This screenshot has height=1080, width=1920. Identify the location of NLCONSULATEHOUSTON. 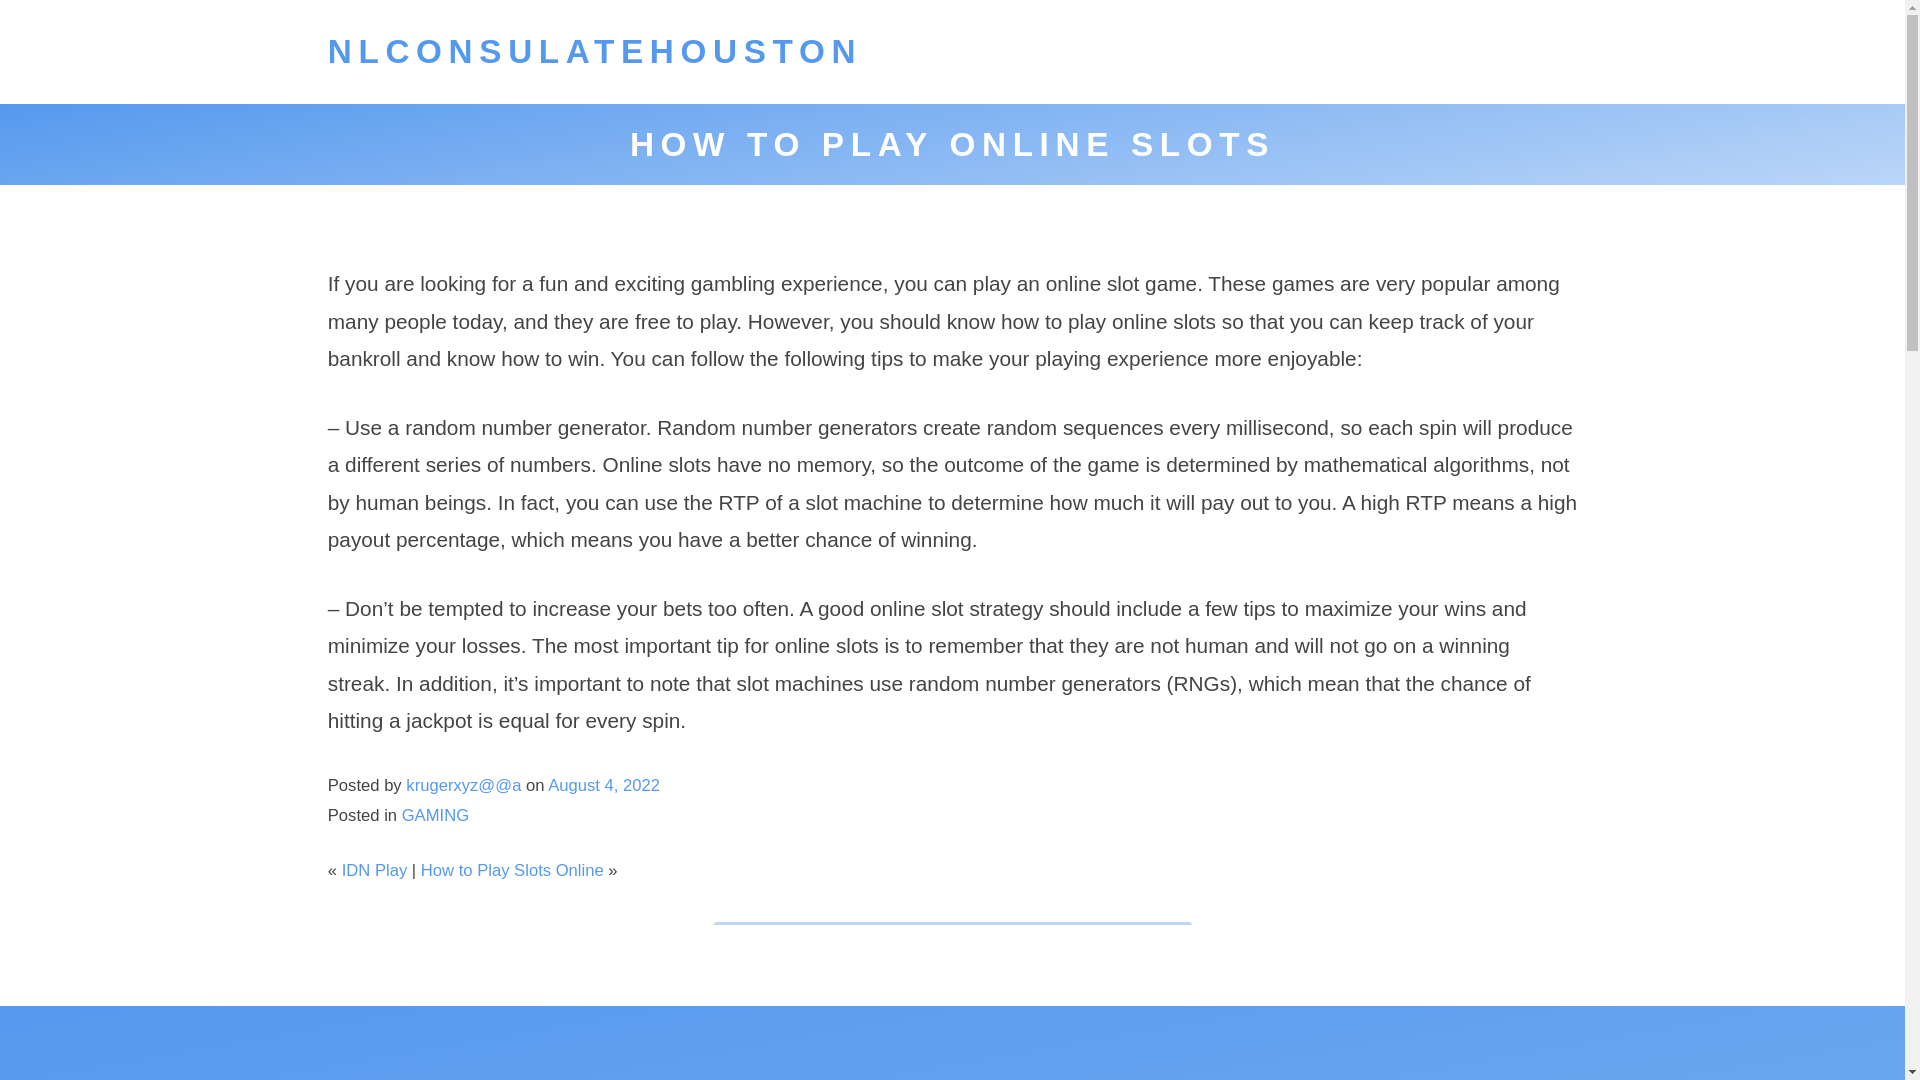
(595, 52).